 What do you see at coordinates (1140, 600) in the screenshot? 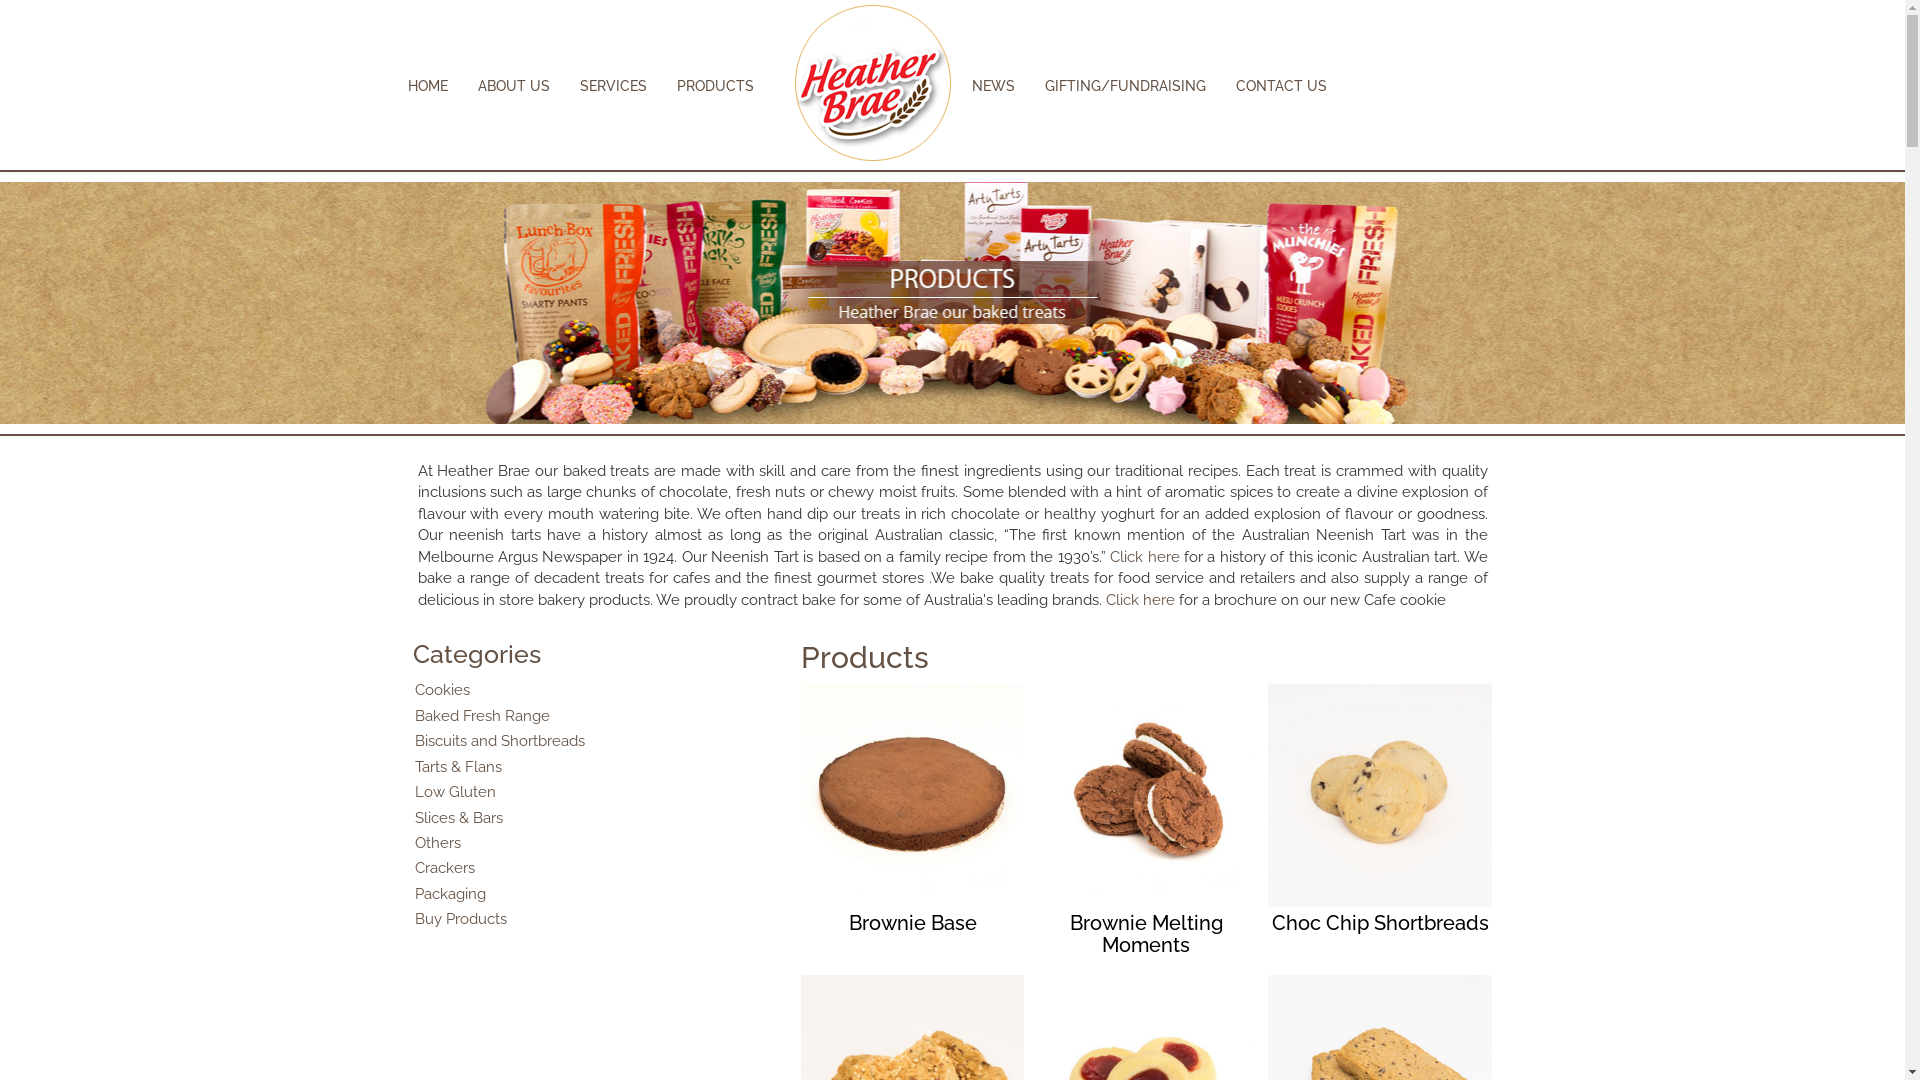
I see `Click here` at bounding box center [1140, 600].